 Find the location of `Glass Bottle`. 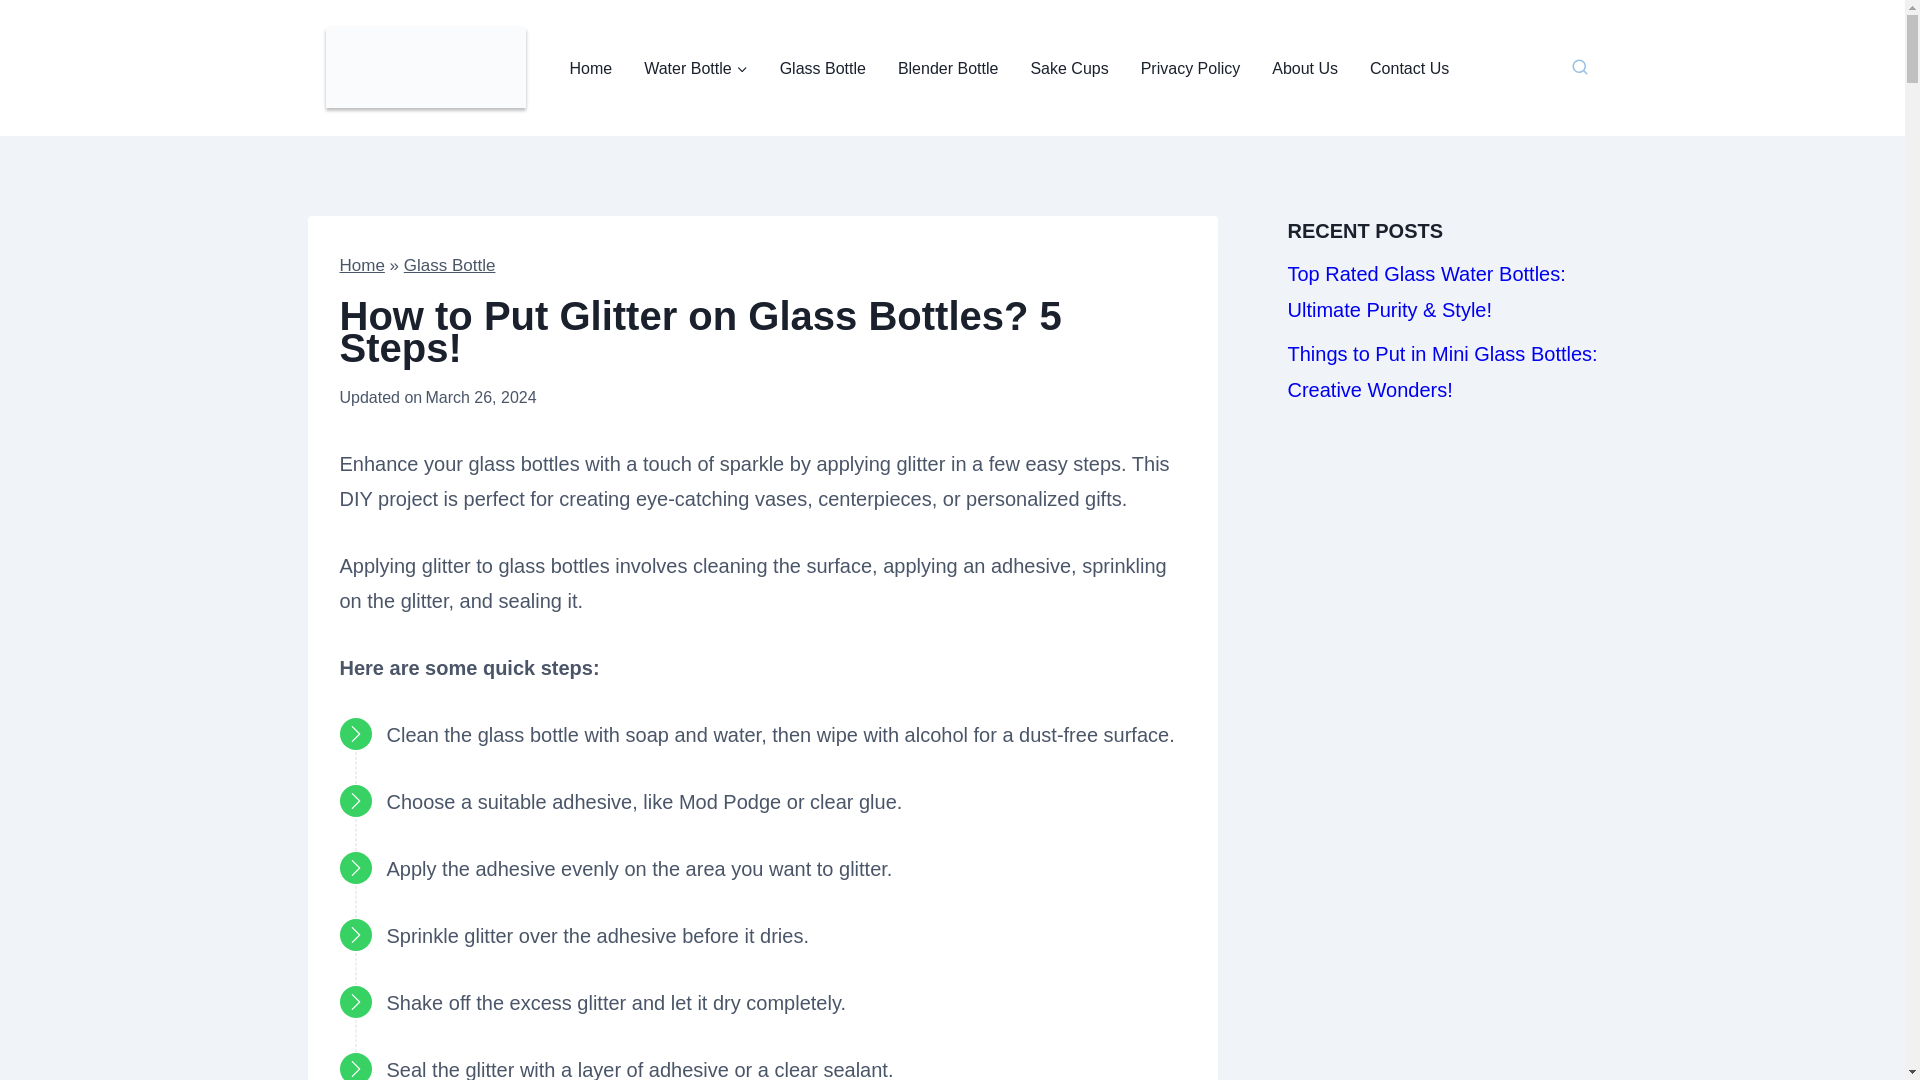

Glass Bottle is located at coordinates (449, 265).